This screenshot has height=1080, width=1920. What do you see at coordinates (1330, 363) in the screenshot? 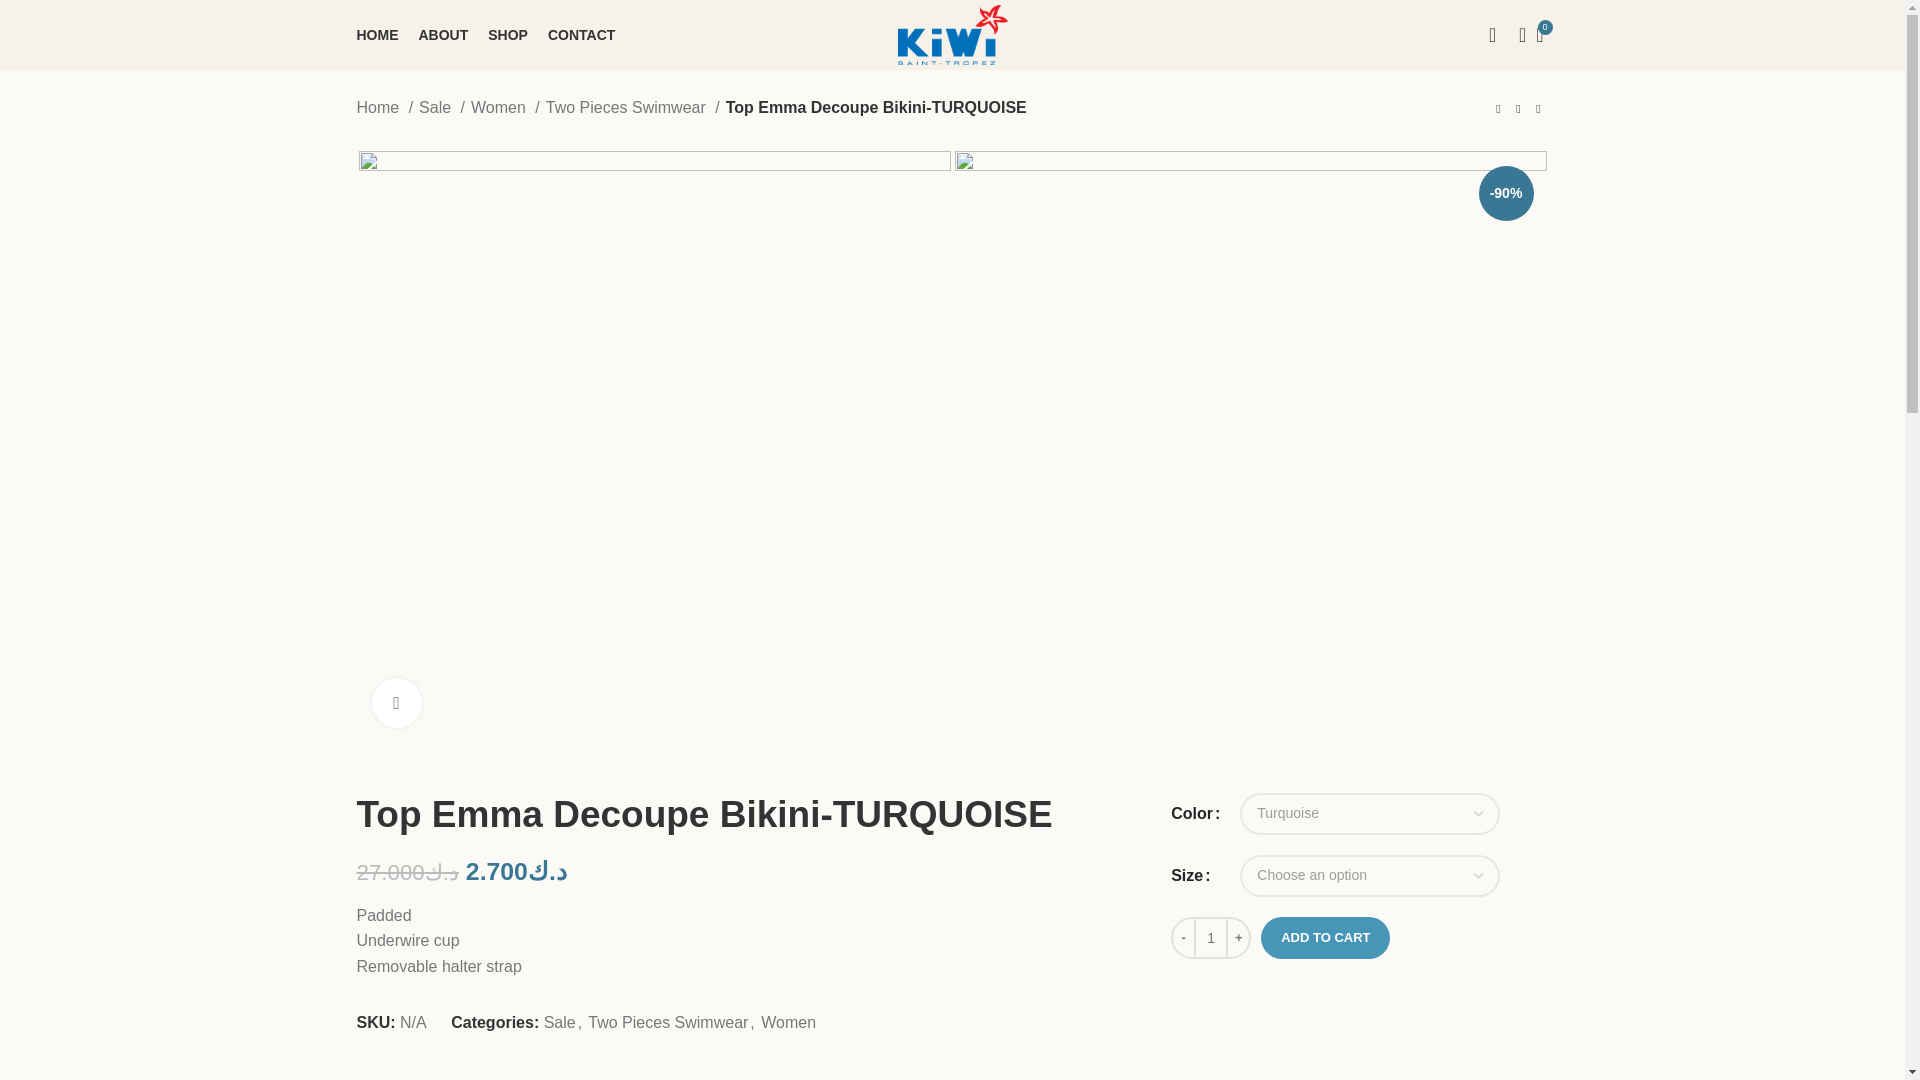
I see `Log in` at bounding box center [1330, 363].